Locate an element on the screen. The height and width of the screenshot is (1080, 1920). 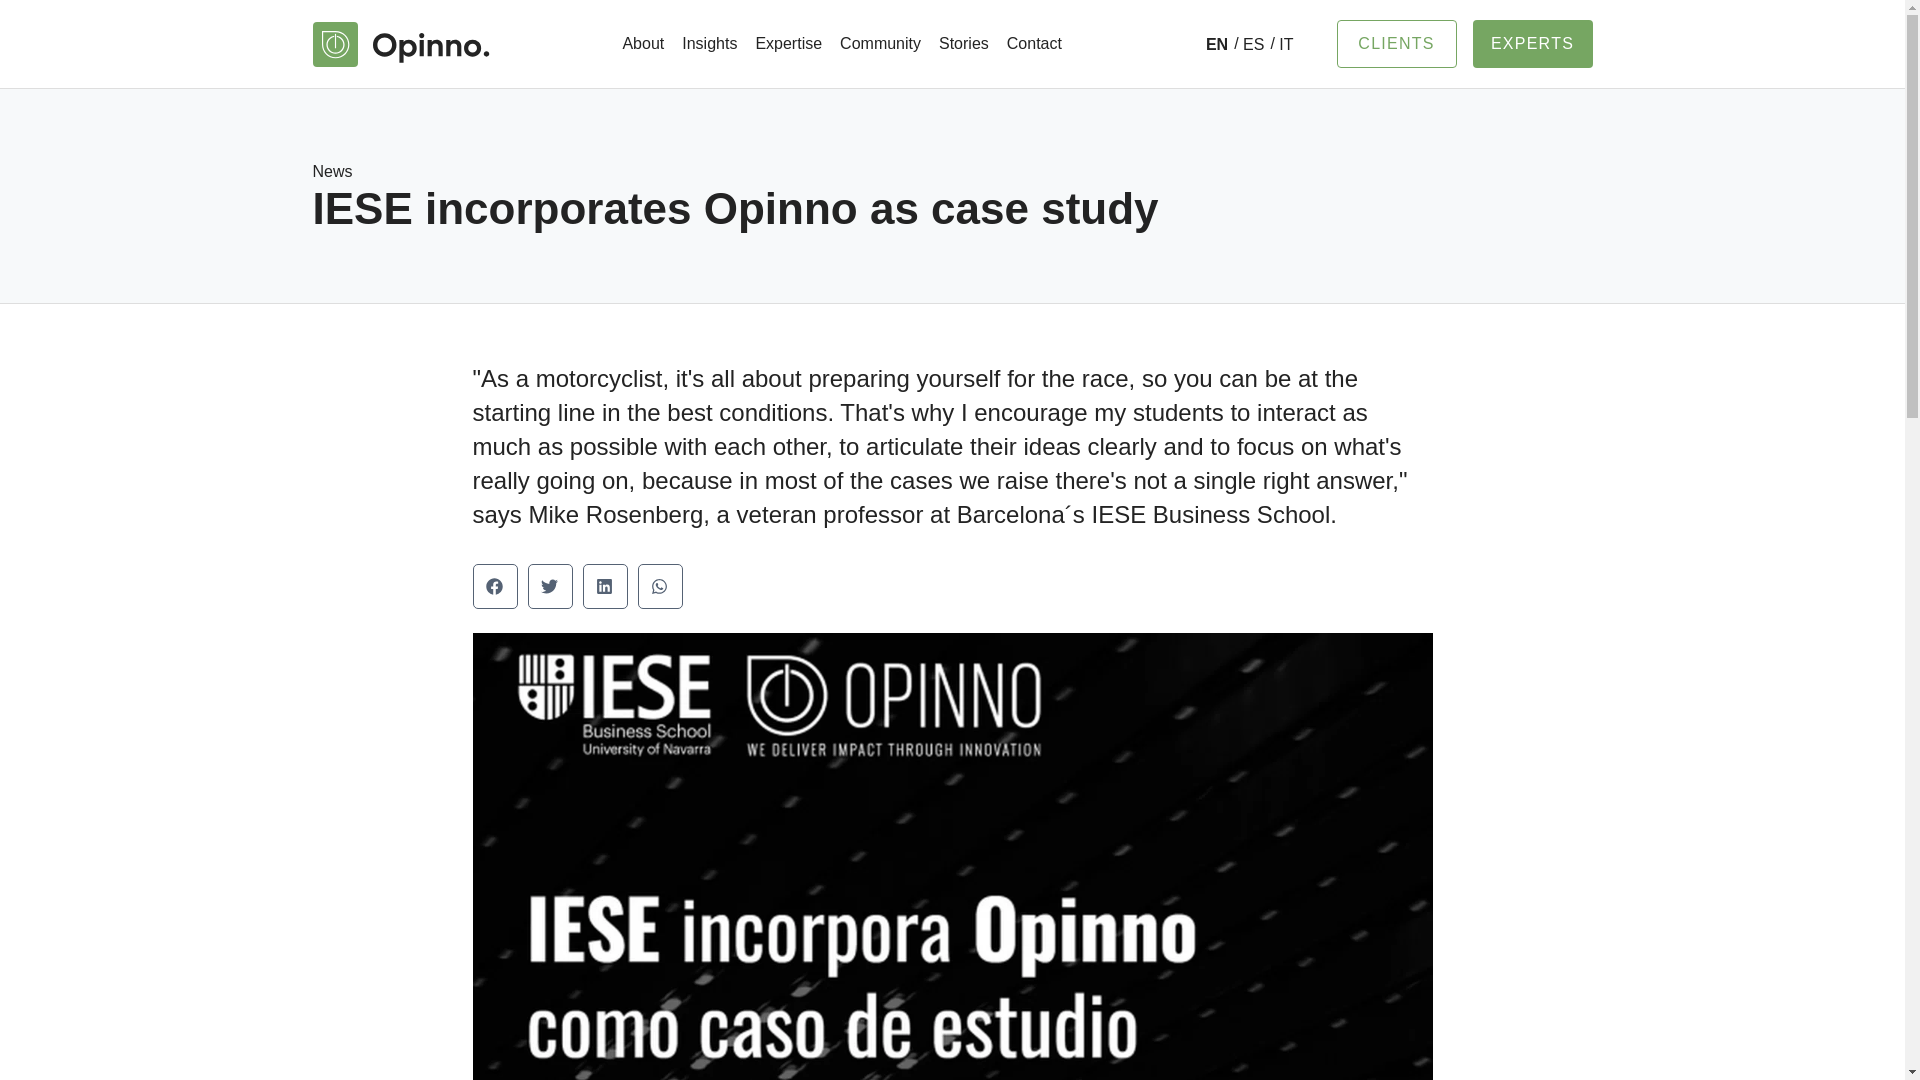
EN is located at coordinates (1216, 44).